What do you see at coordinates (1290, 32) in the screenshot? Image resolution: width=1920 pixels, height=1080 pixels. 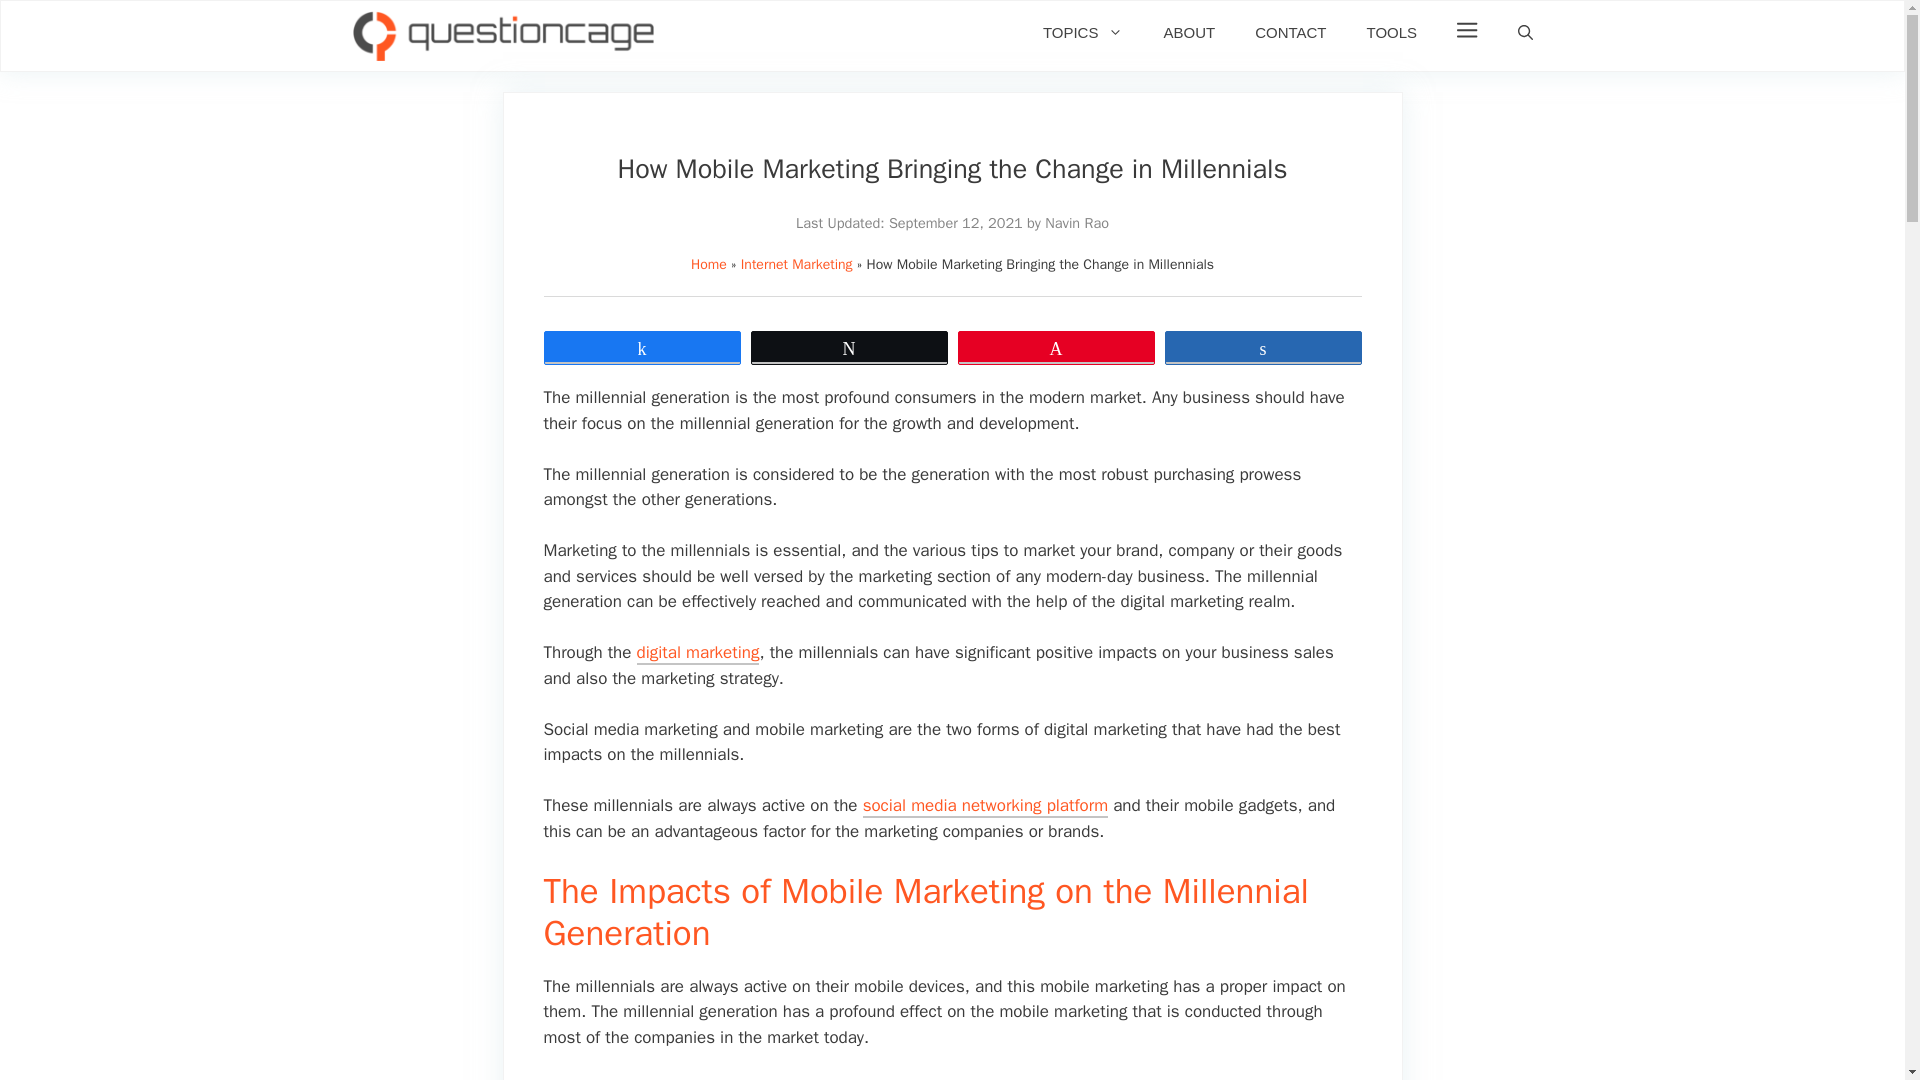 I see `CONTACT` at bounding box center [1290, 32].